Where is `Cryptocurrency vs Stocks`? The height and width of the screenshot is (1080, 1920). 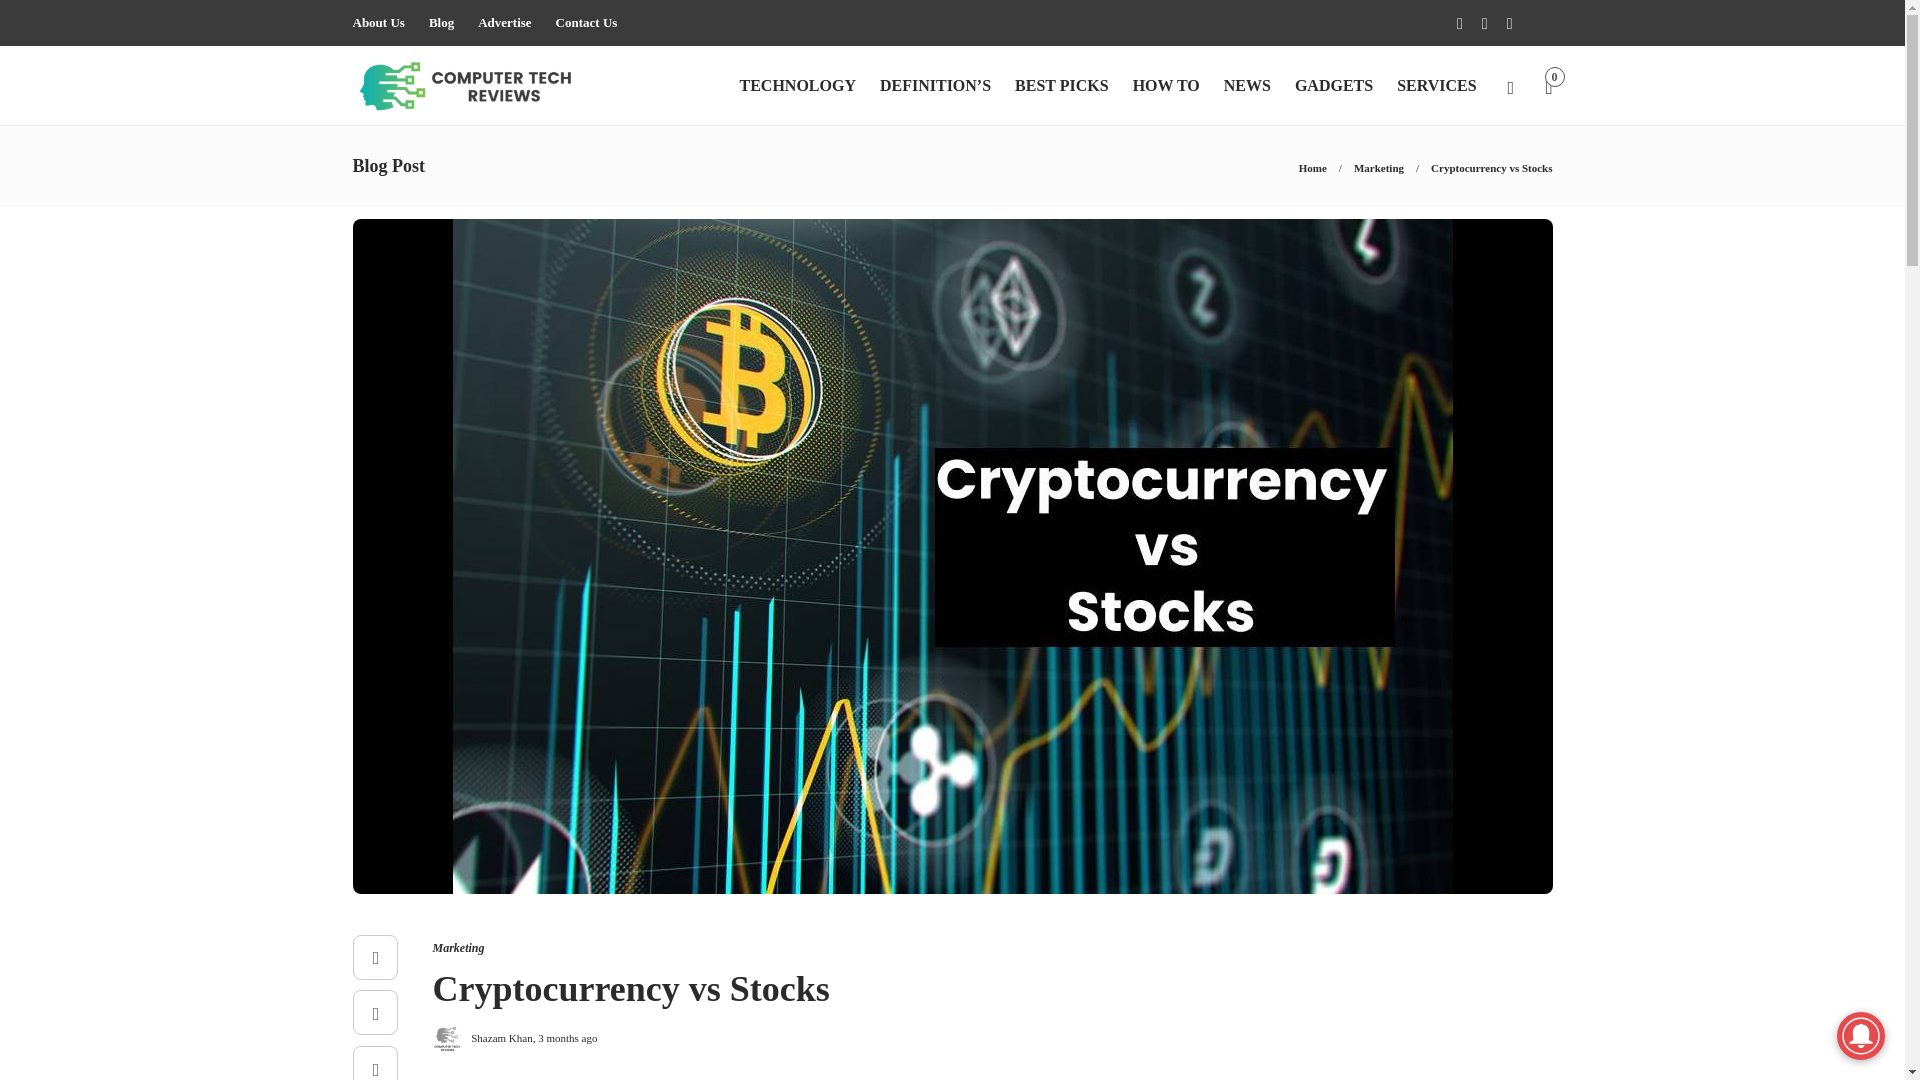
Cryptocurrency vs Stocks is located at coordinates (1490, 168).